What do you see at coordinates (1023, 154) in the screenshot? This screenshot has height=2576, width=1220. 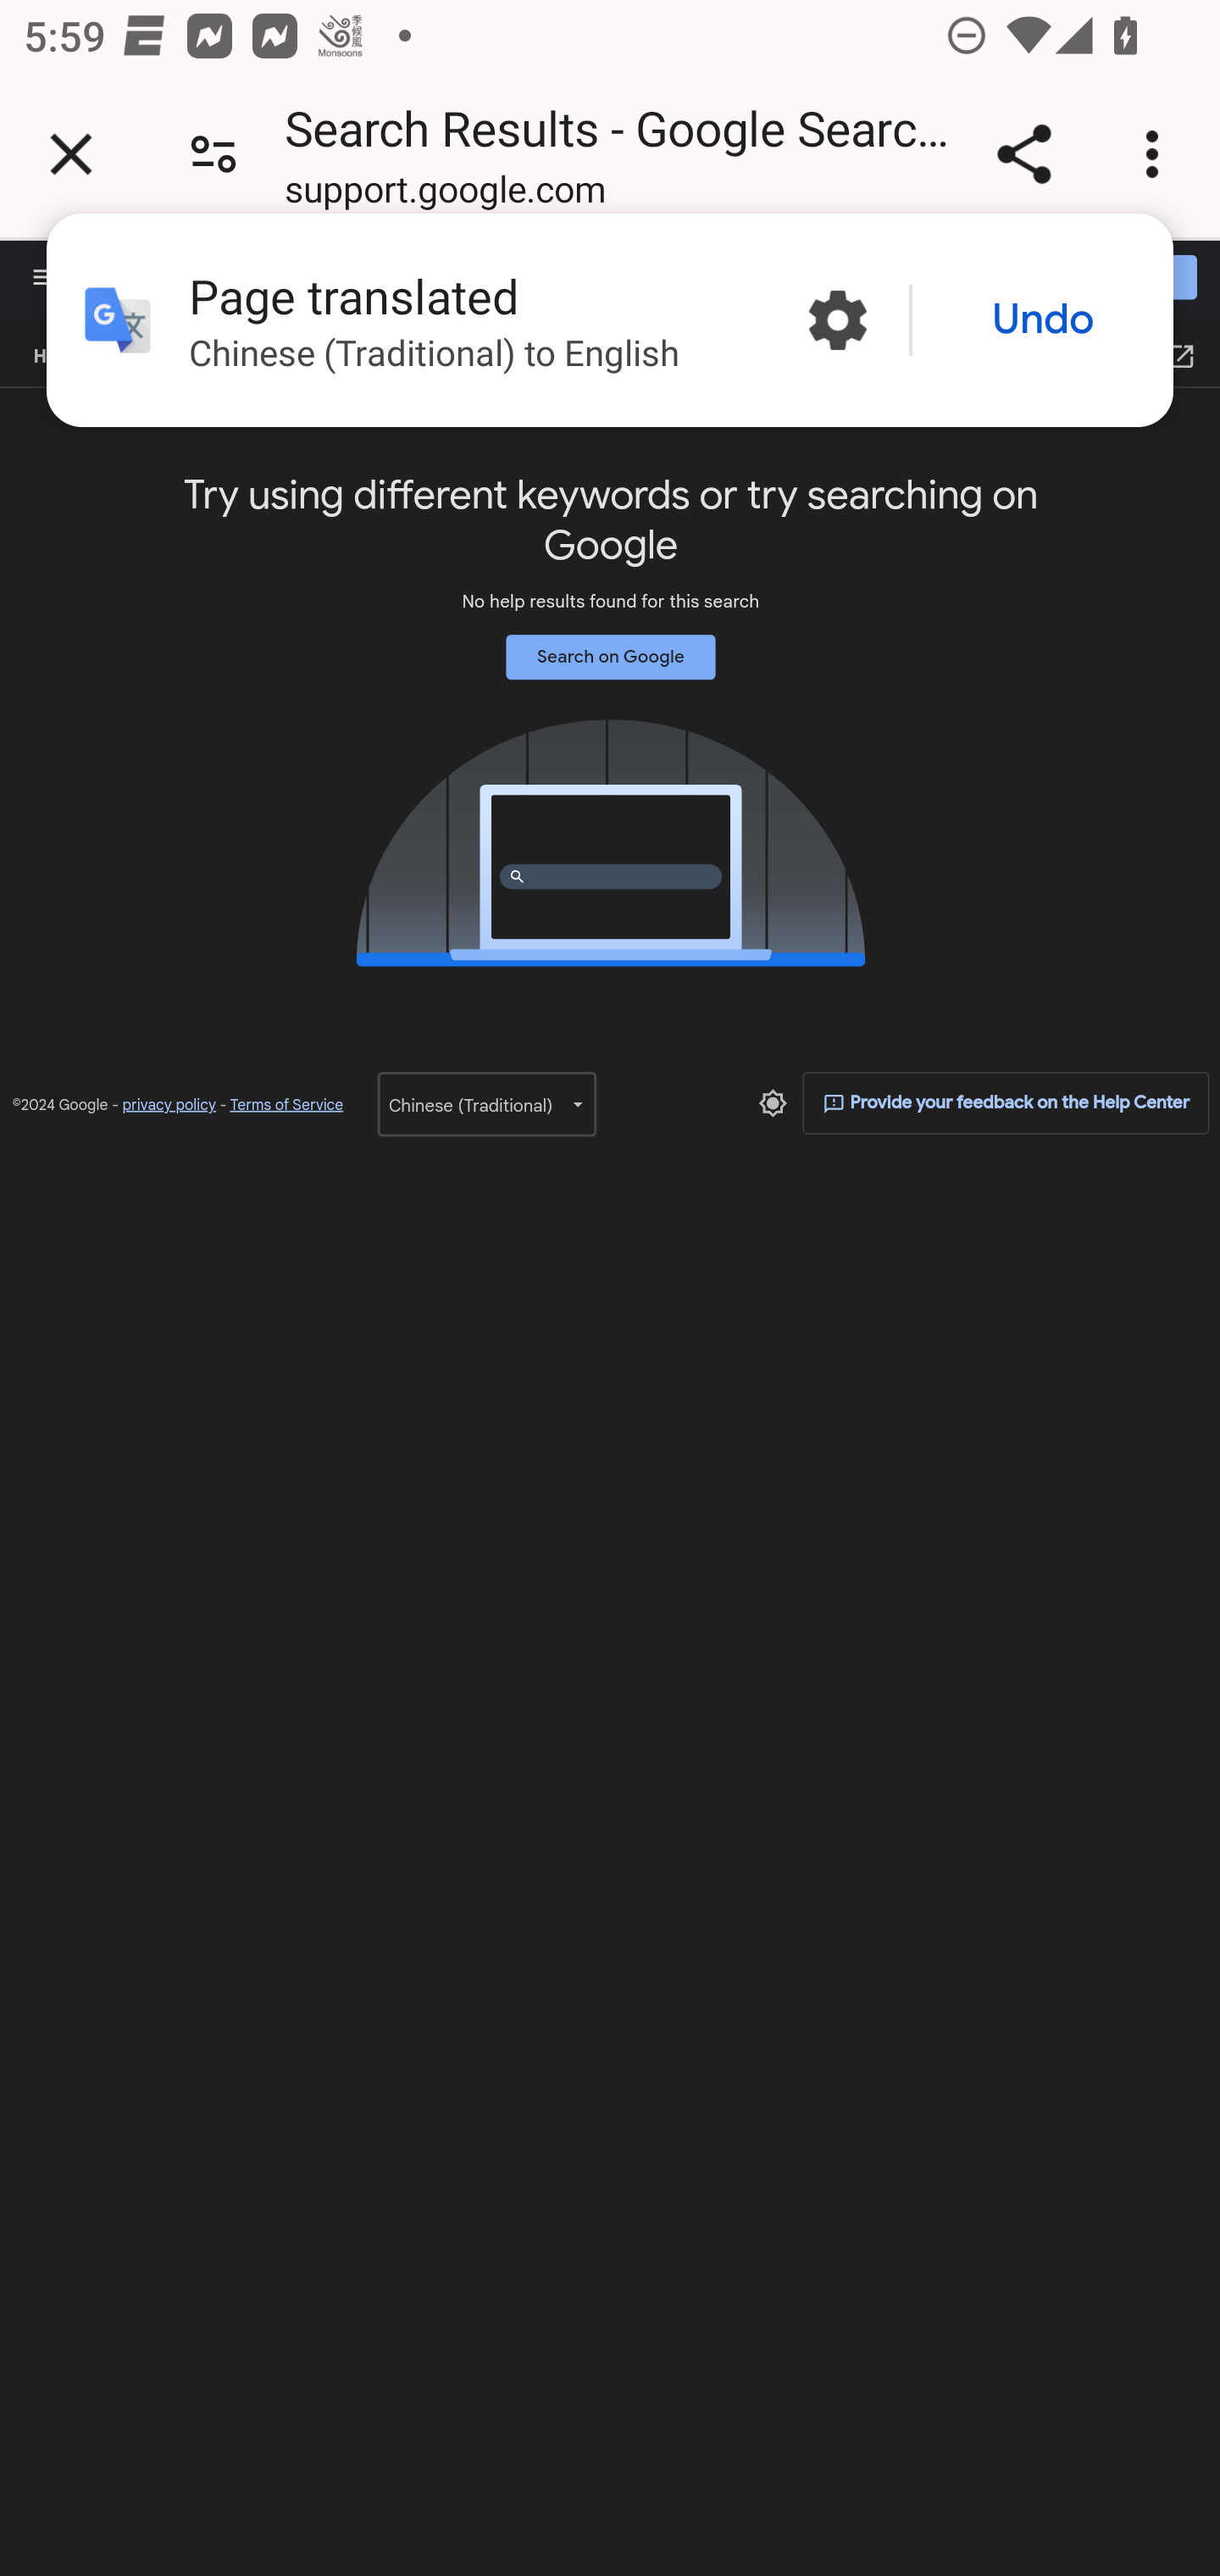 I see `Share` at bounding box center [1023, 154].